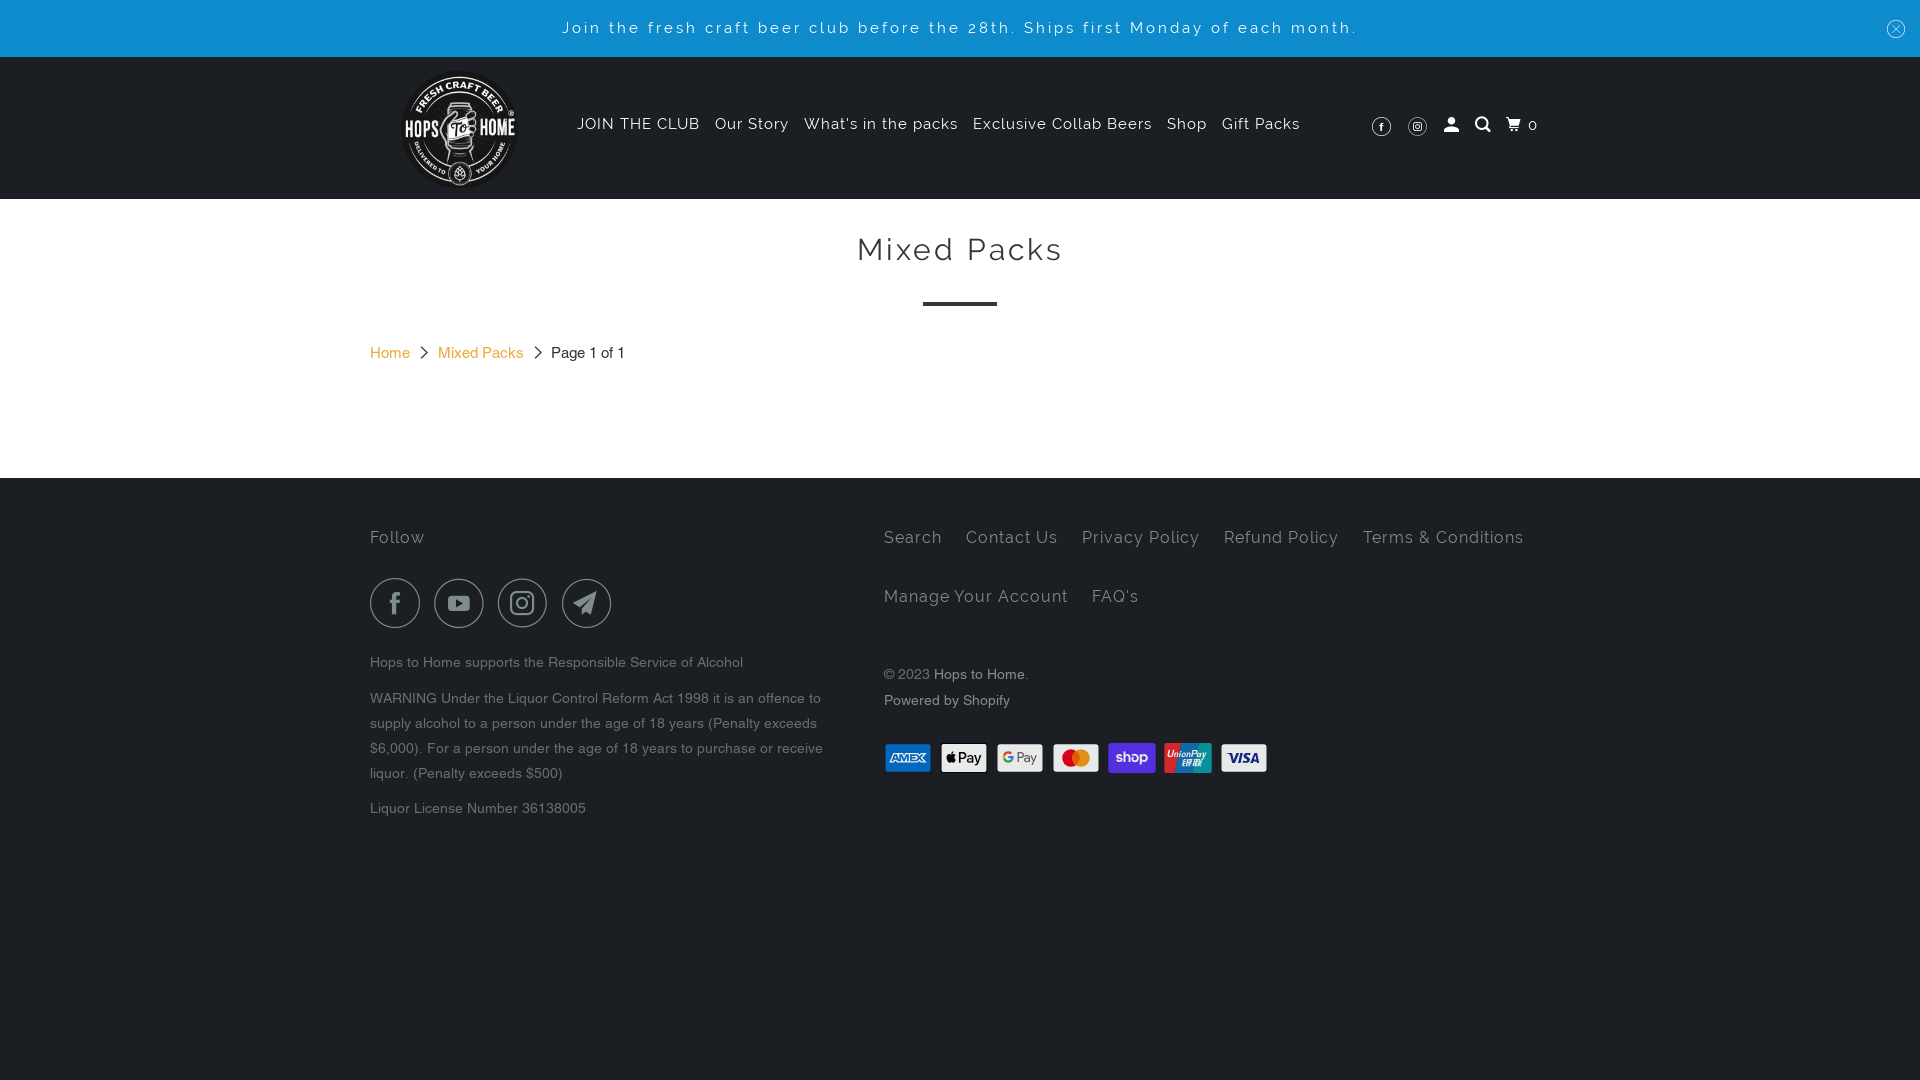  I want to click on Shop, so click(1187, 124).